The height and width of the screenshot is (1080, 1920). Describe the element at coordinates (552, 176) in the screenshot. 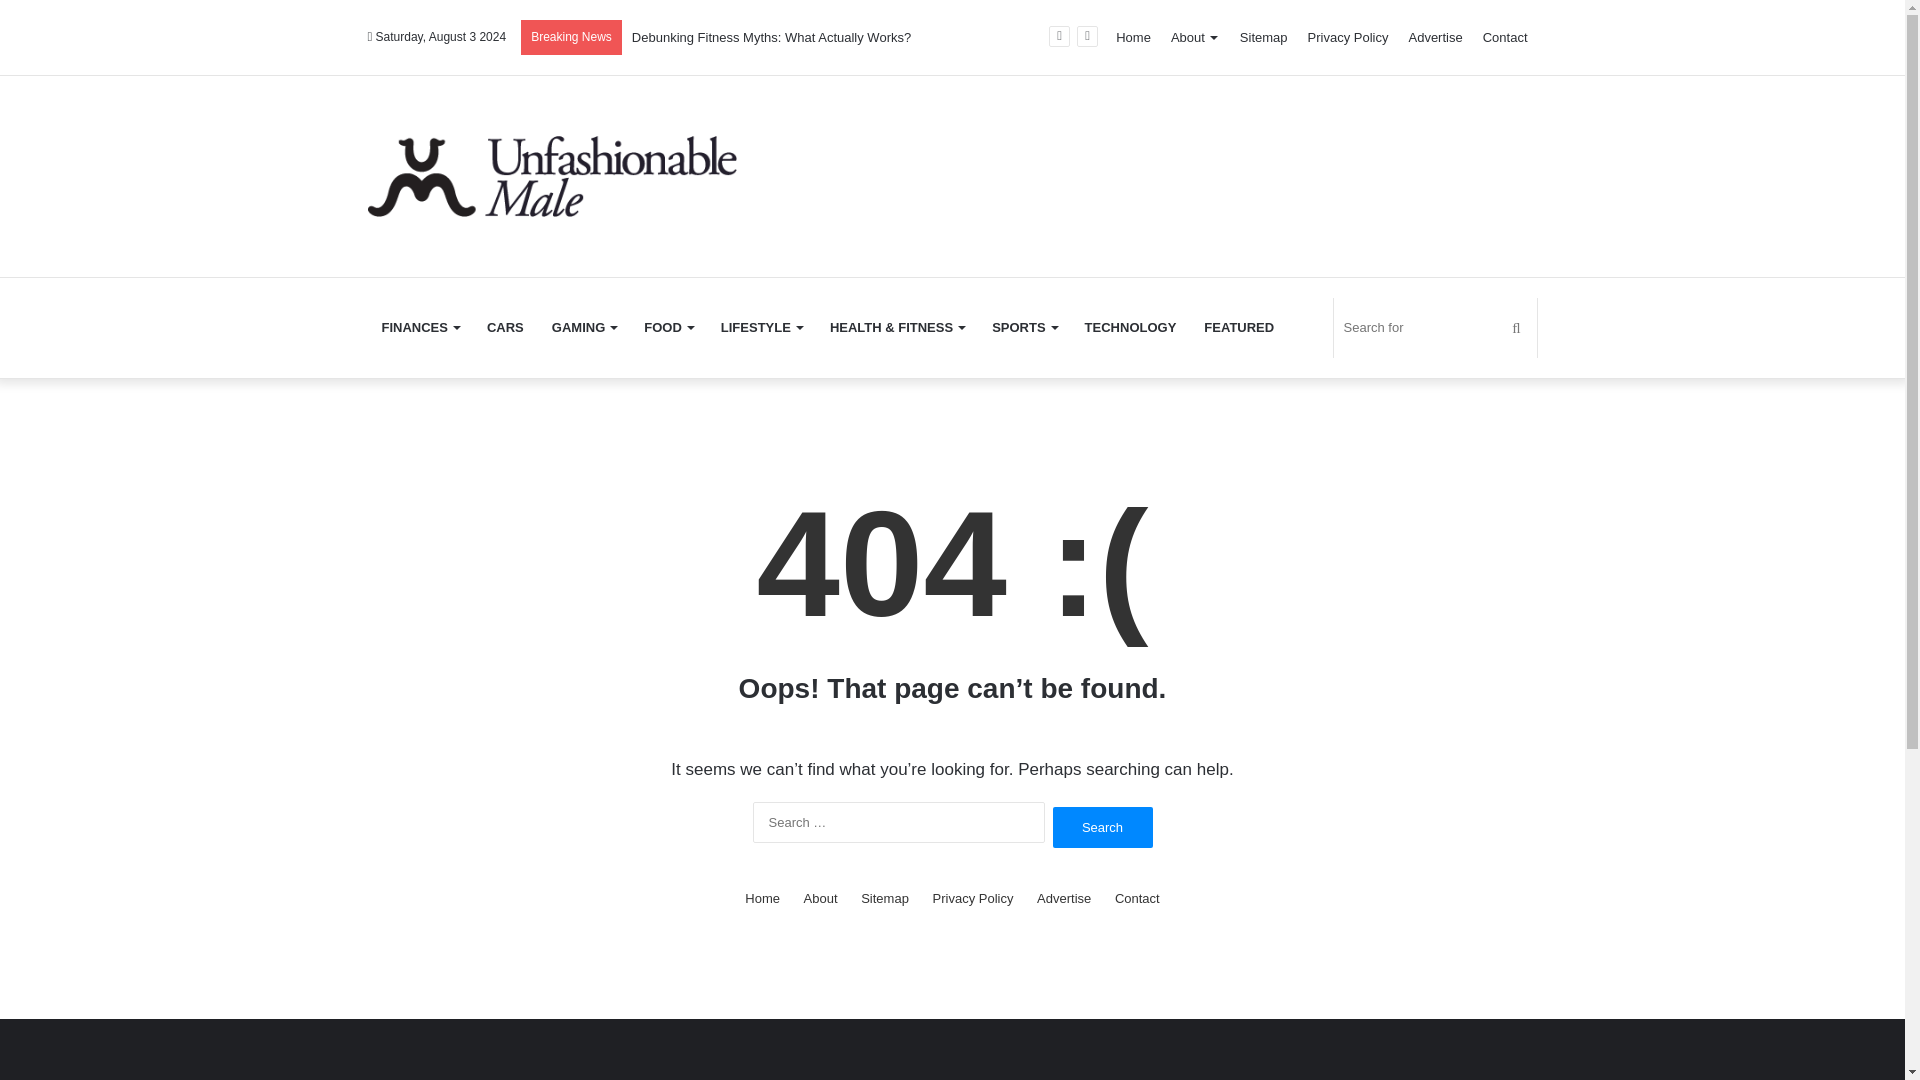

I see `Unfashionablemale` at that location.